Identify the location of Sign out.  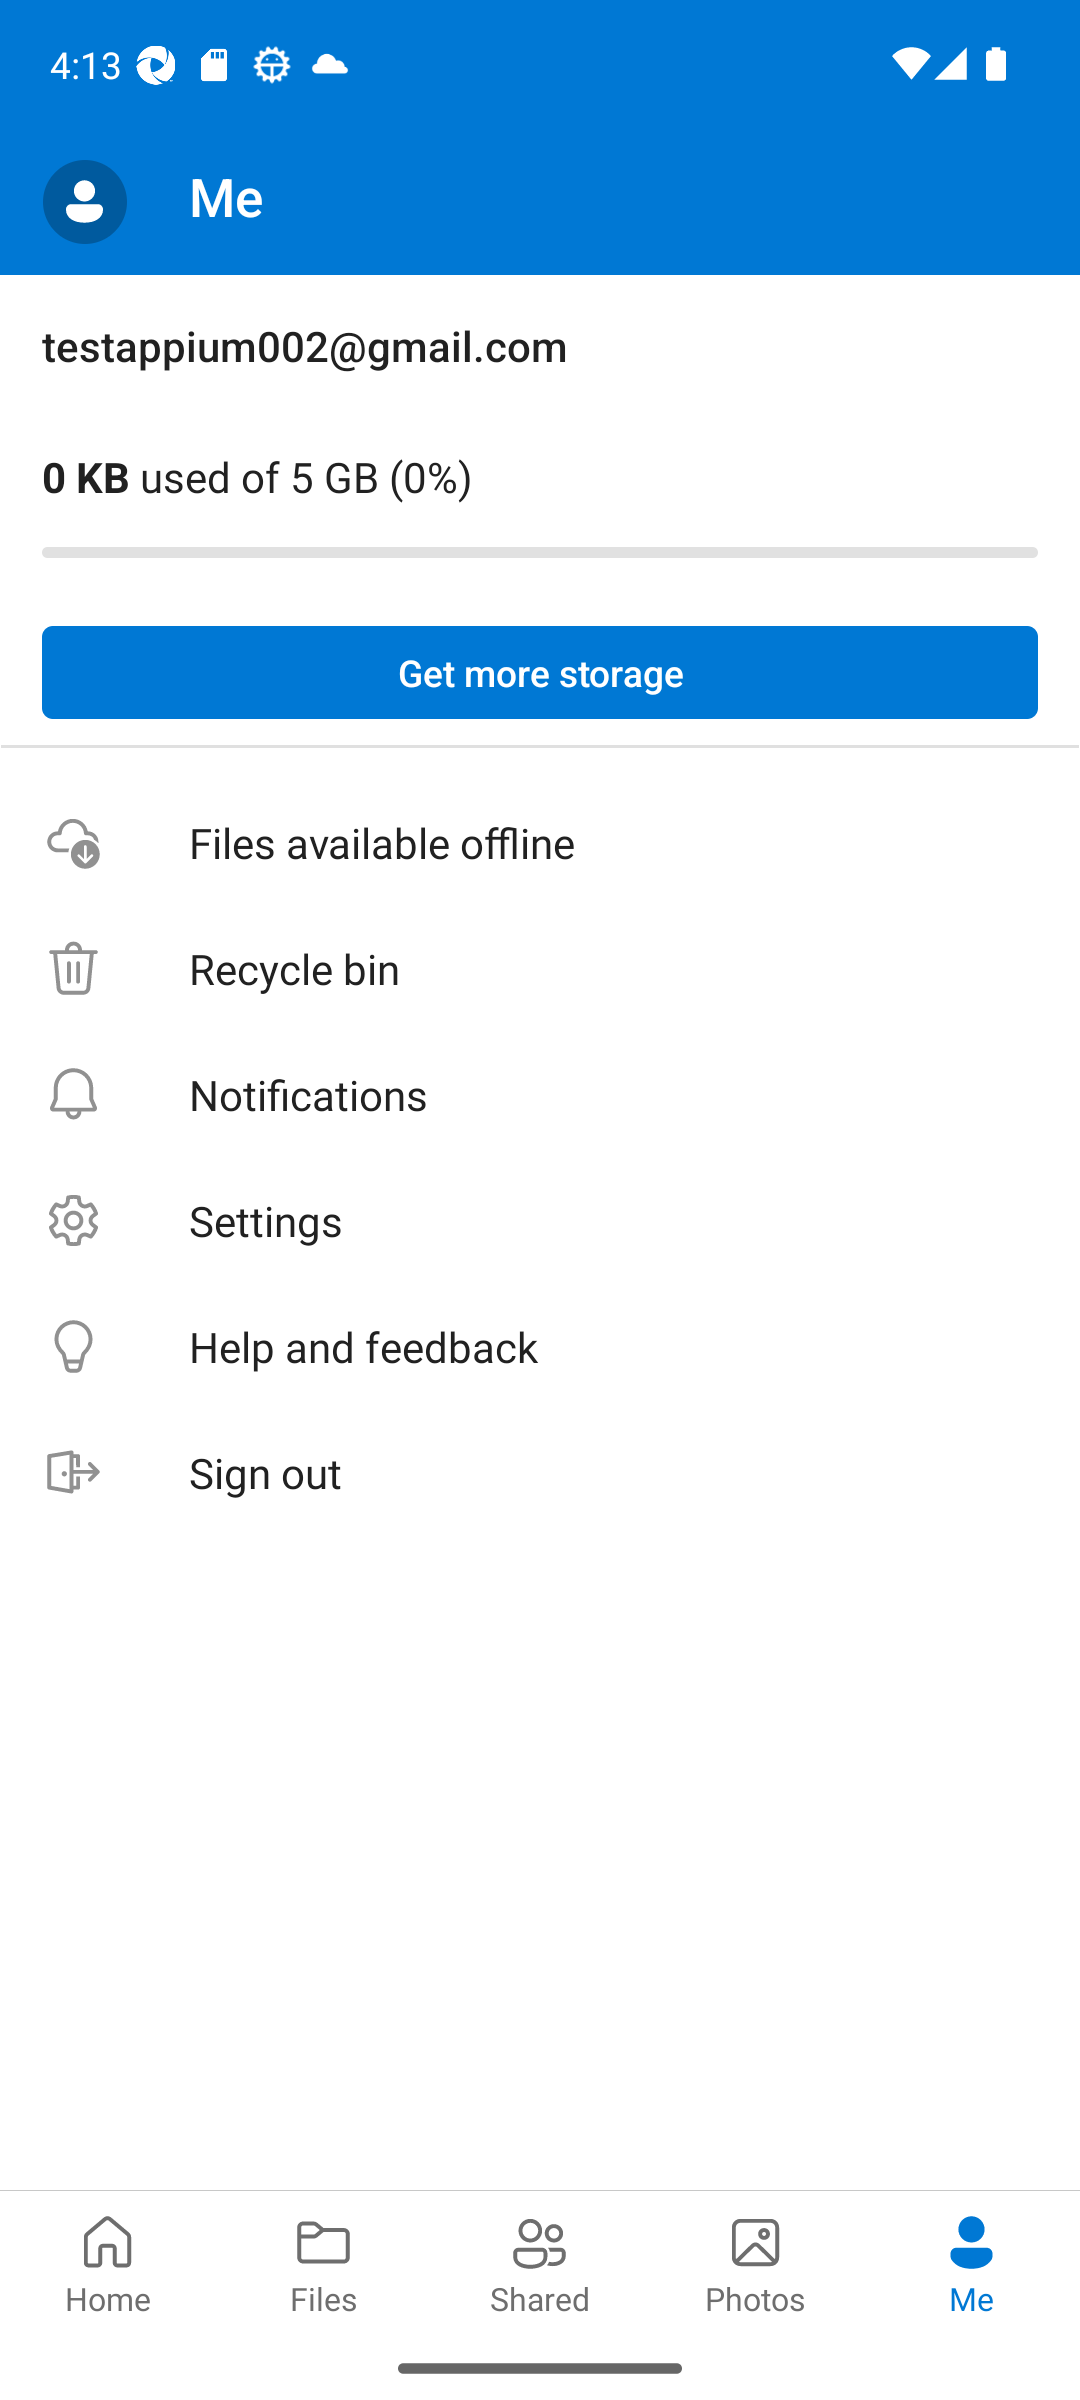
(540, 1474).